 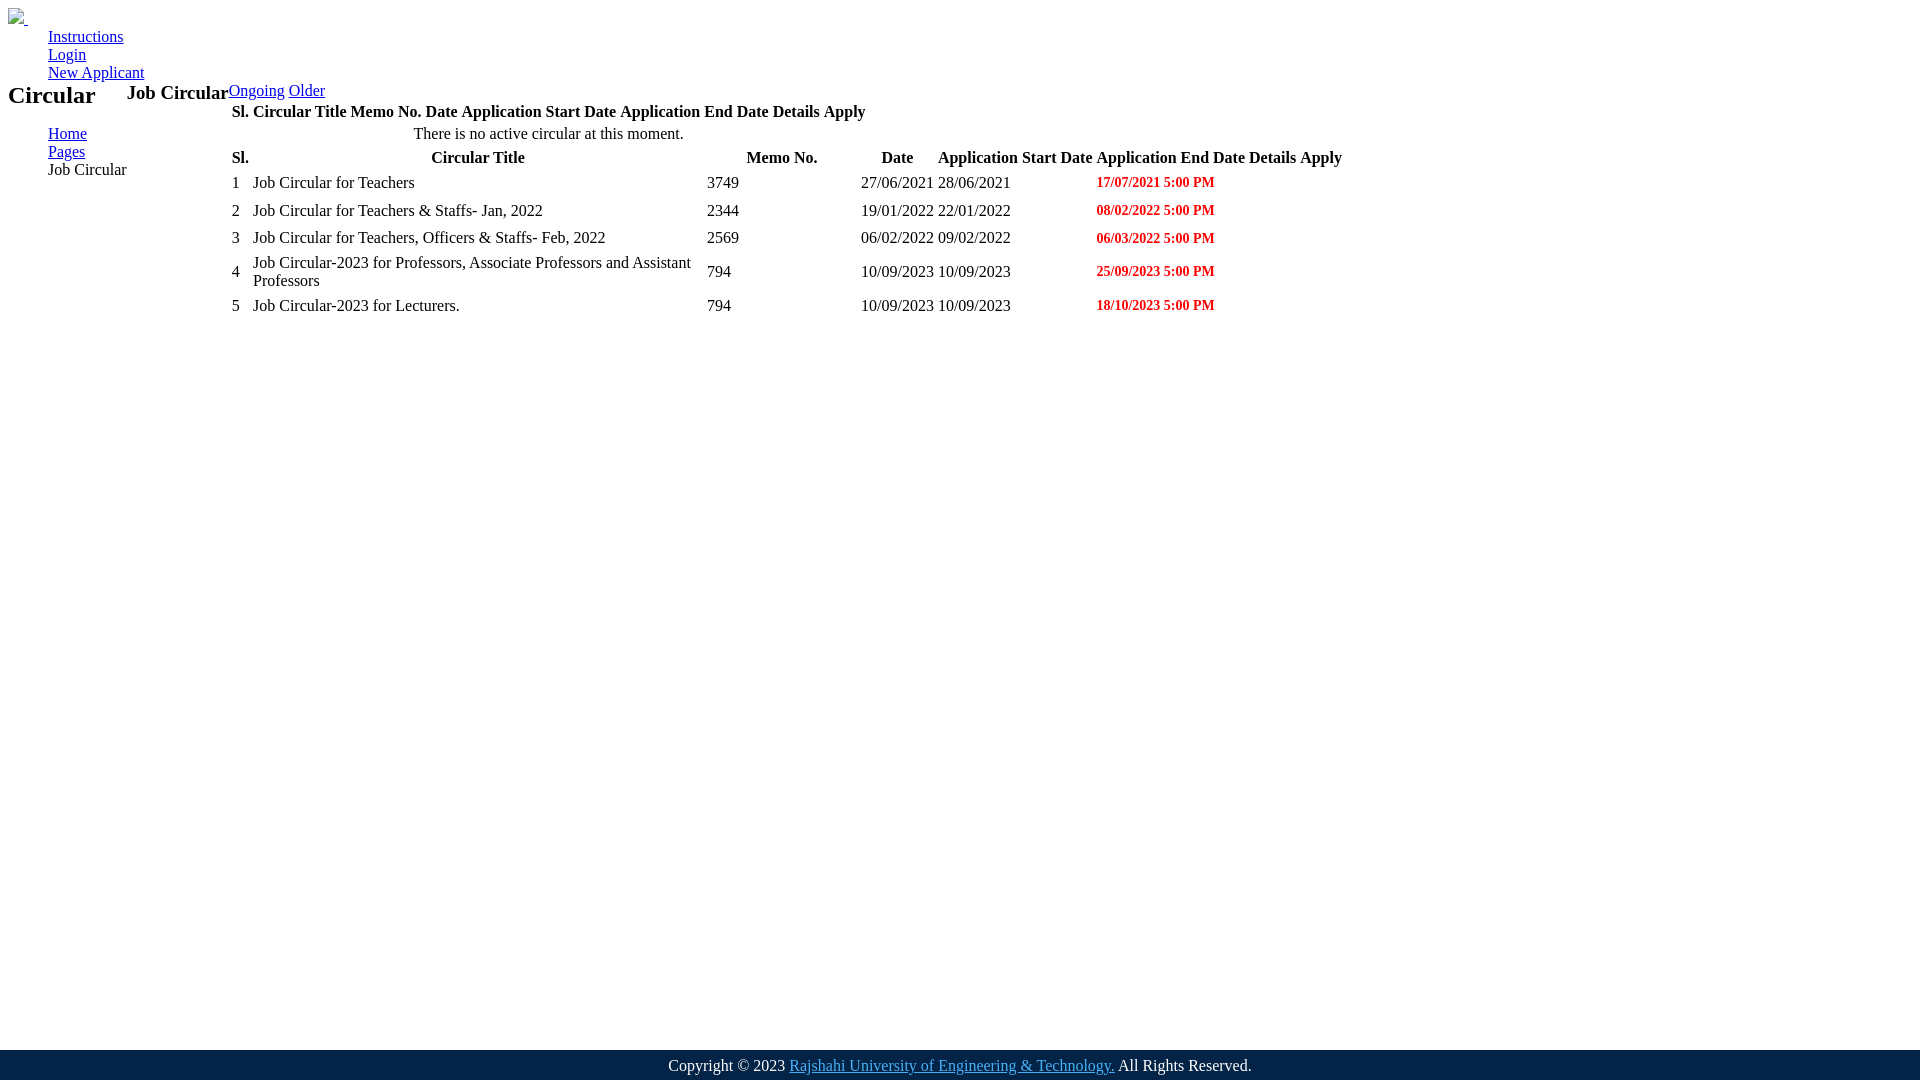 What do you see at coordinates (96, 72) in the screenshot?
I see `New Applicant` at bounding box center [96, 72].